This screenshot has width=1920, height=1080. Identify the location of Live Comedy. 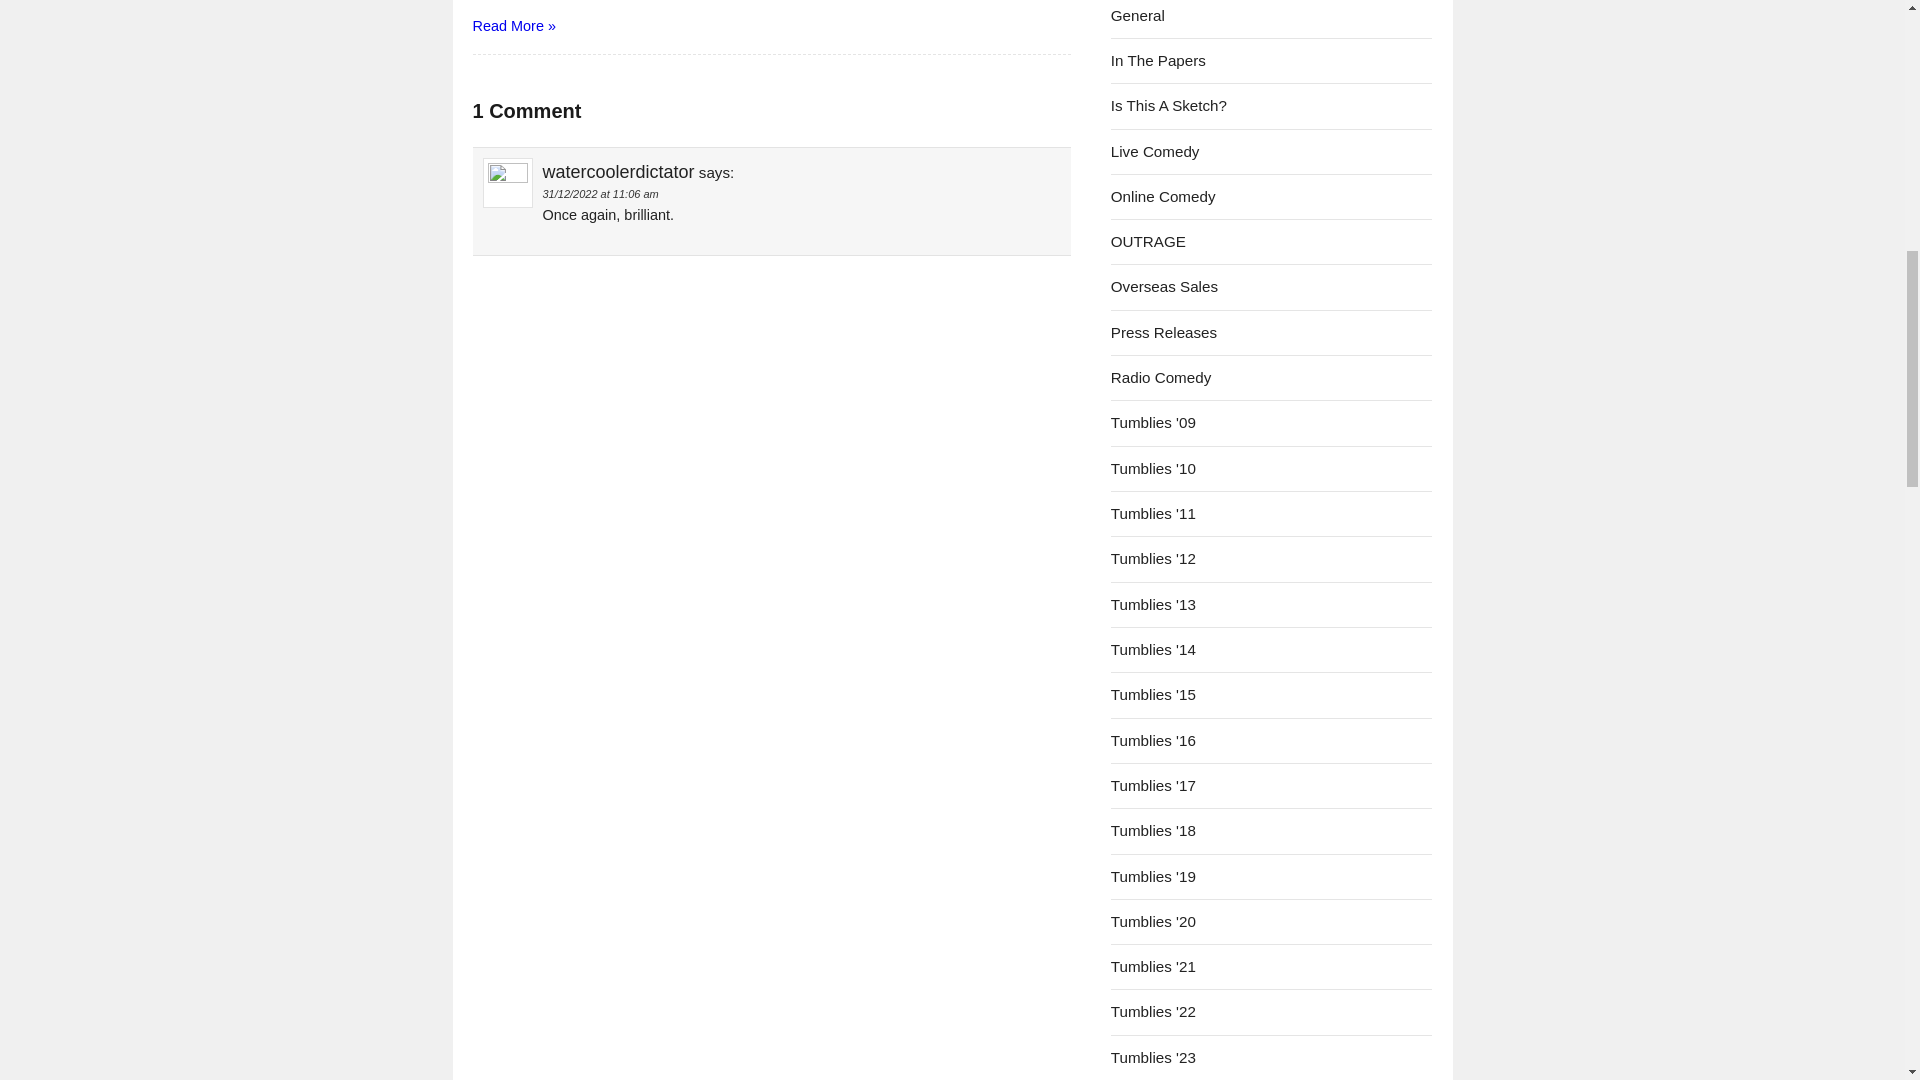
(1156, 150).